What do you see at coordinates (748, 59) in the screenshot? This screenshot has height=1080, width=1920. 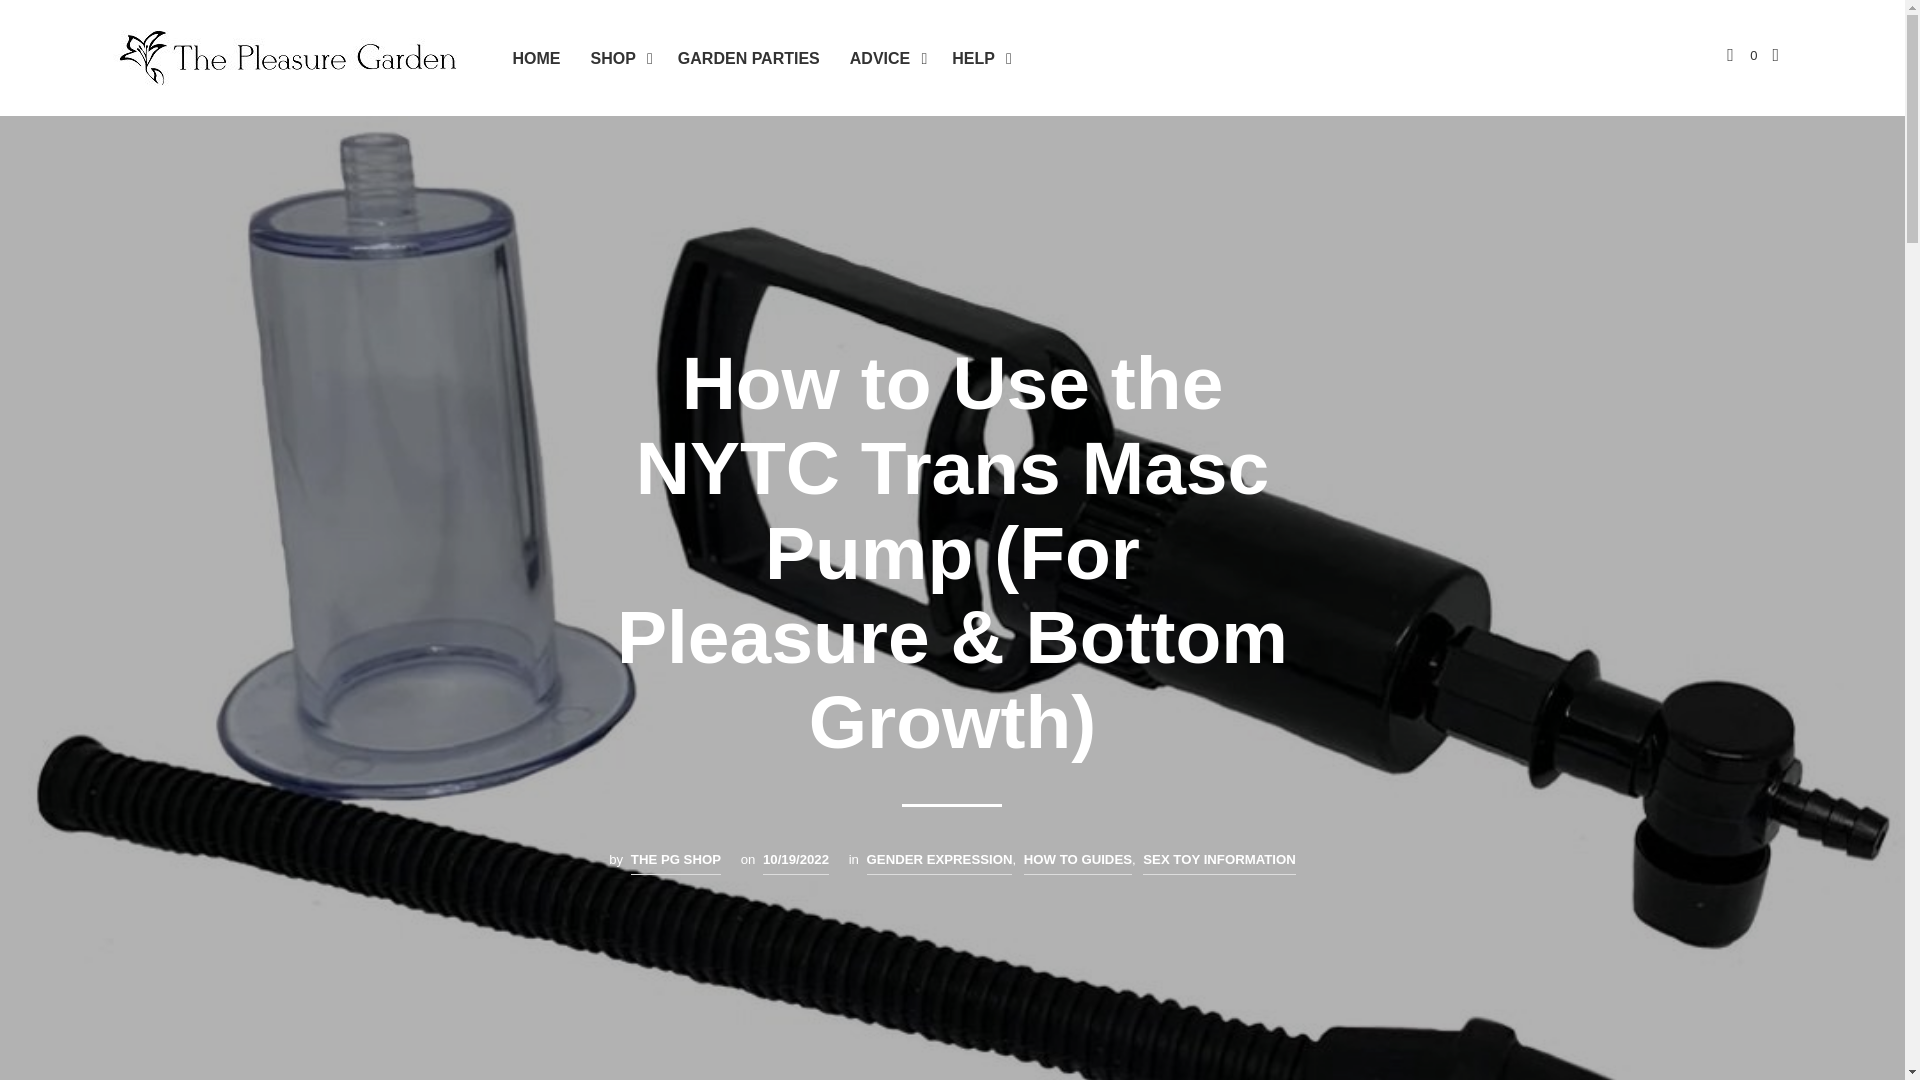 I see `GARDEN PARTIES` at bounding box center [748, 59].